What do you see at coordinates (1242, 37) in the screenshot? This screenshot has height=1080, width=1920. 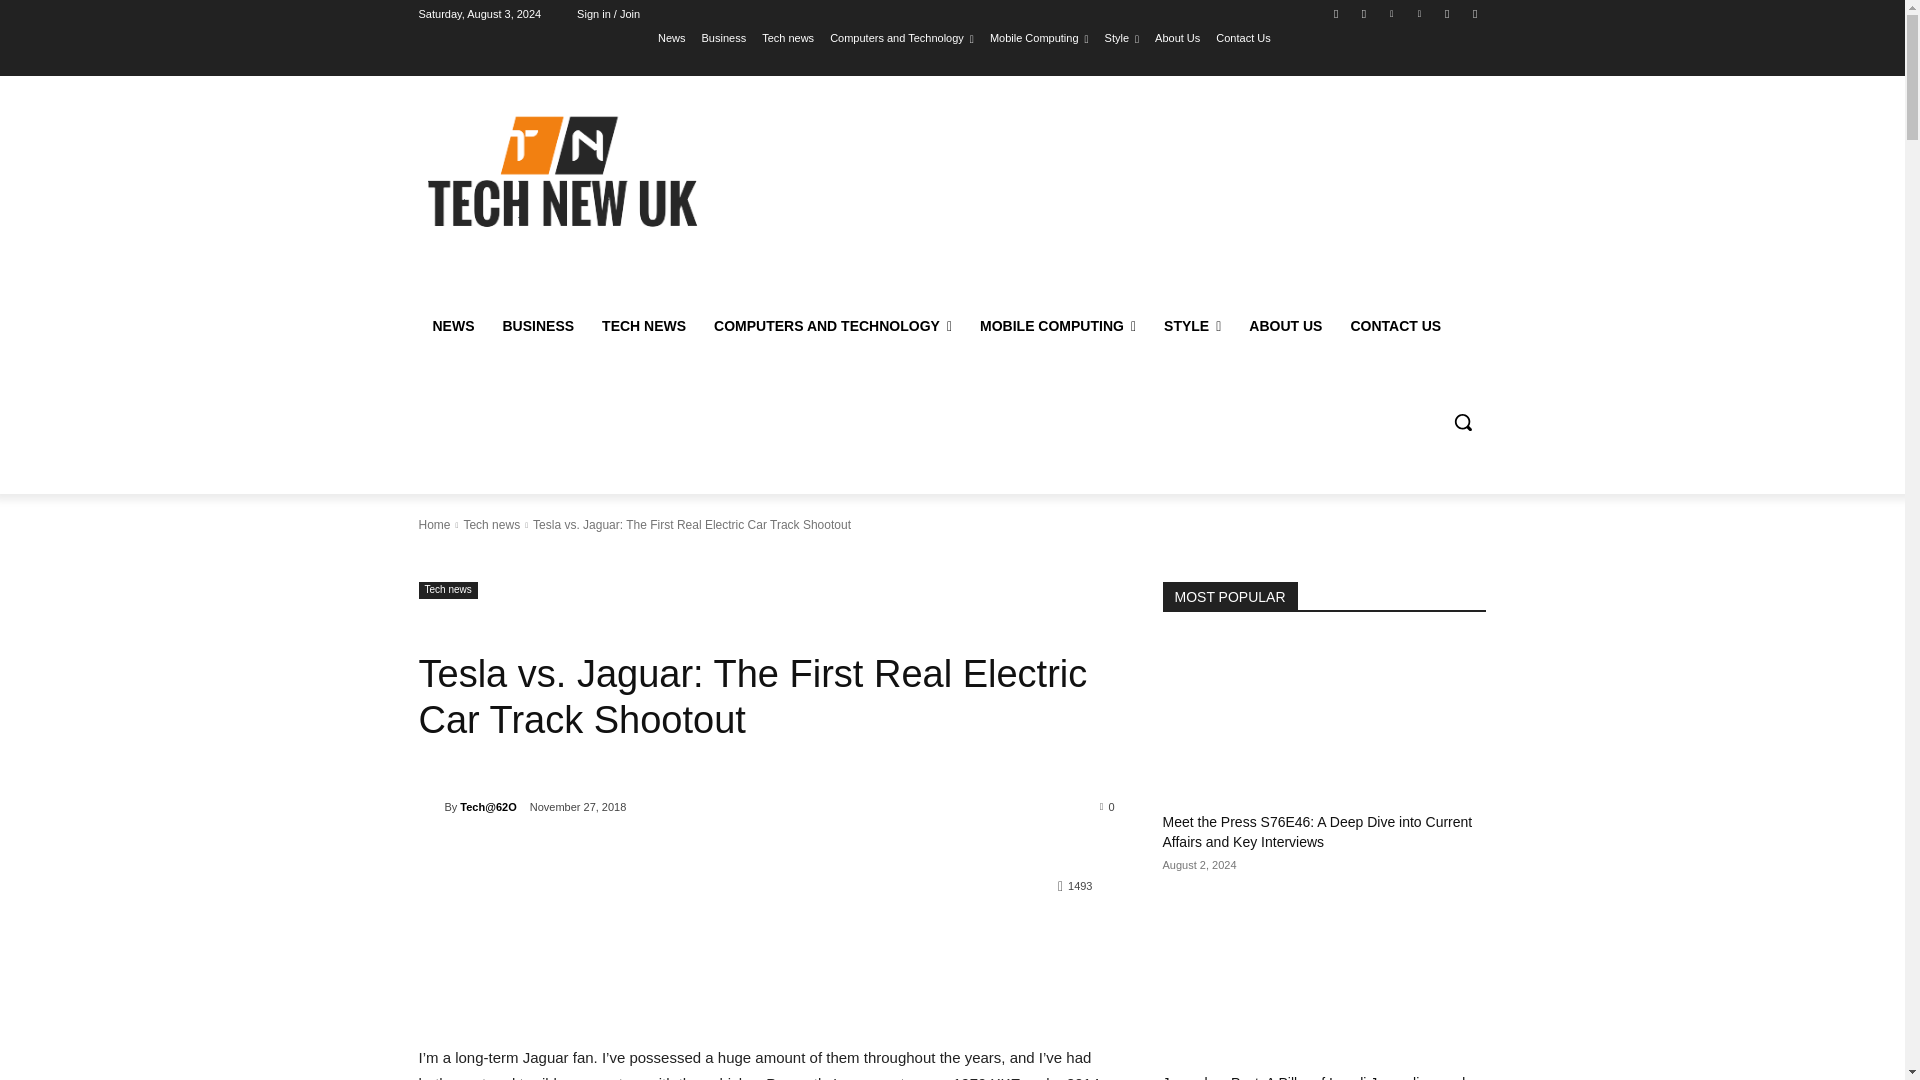 I see `Contact Us` at bounding box center [1242, 37].